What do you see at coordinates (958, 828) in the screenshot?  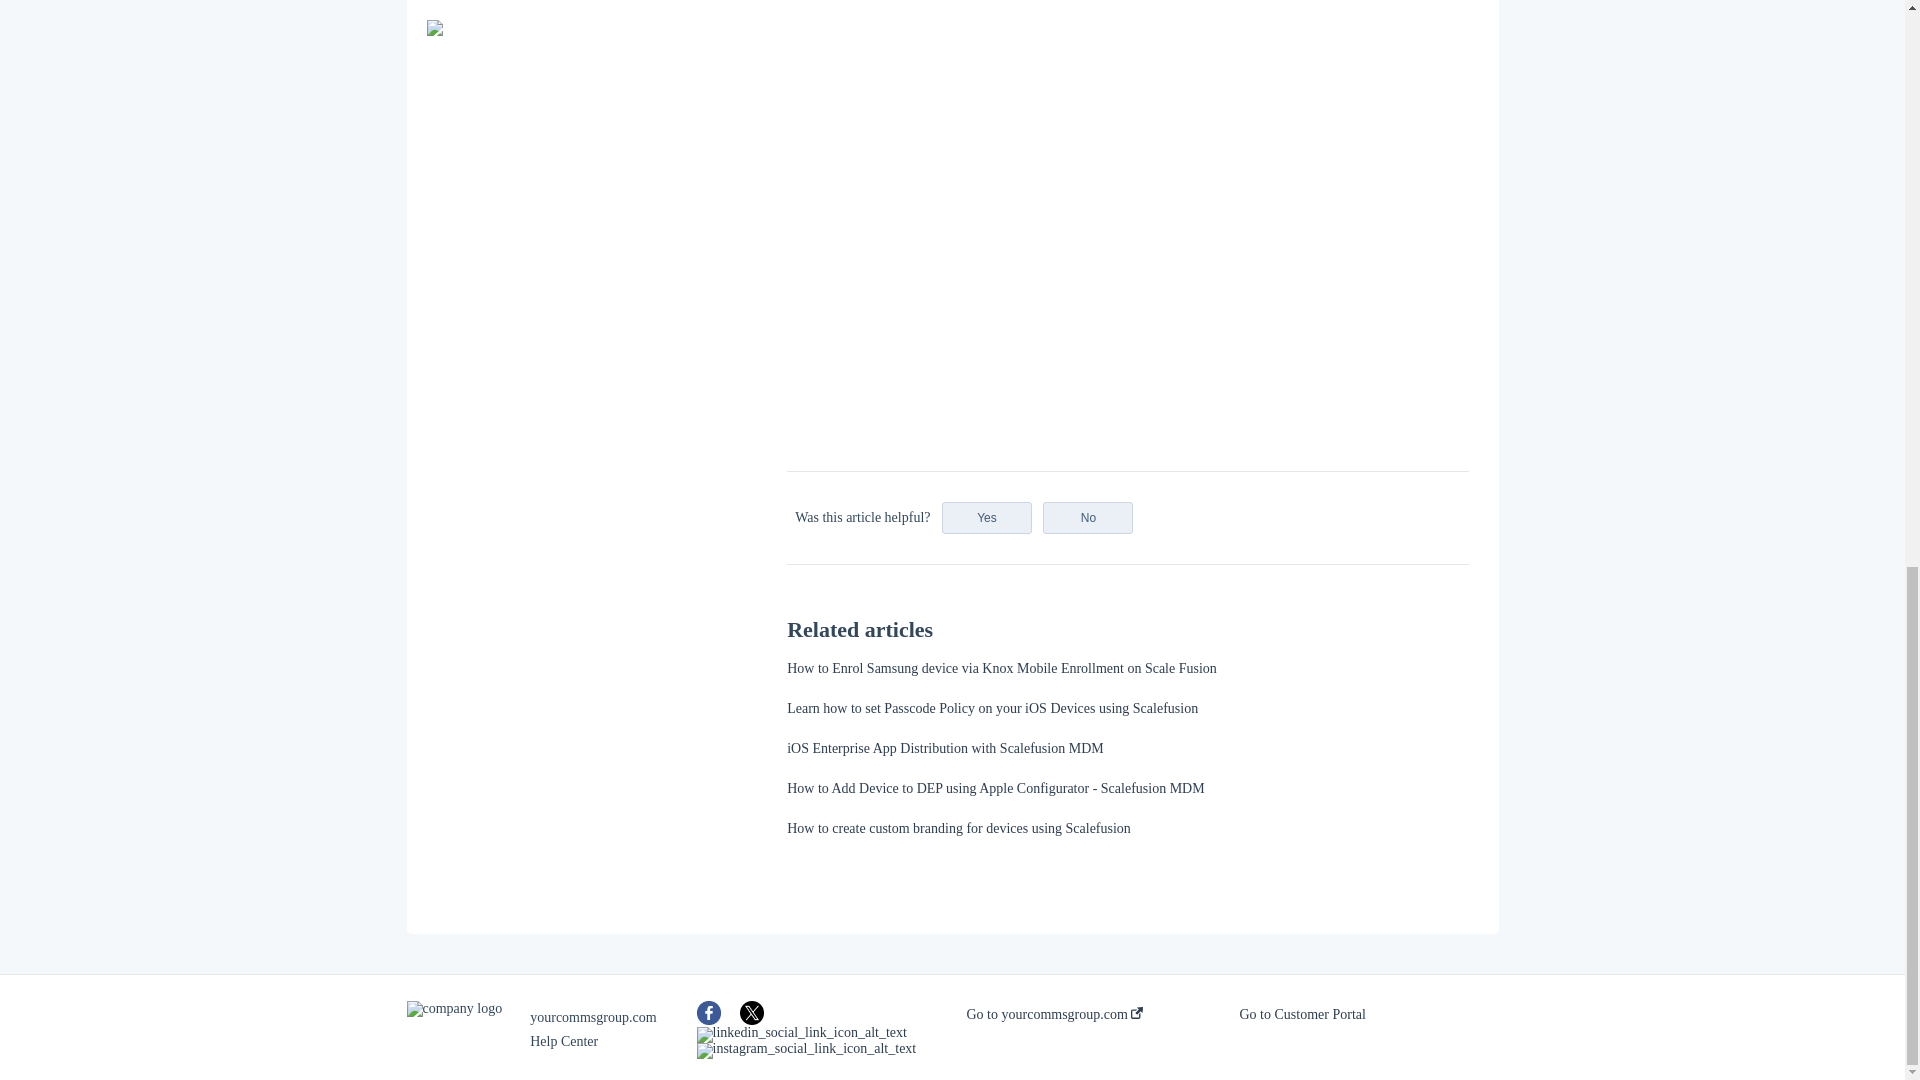 I see `How to create custom branding for devices using Scalefusion` at bounding box center [958, 828].